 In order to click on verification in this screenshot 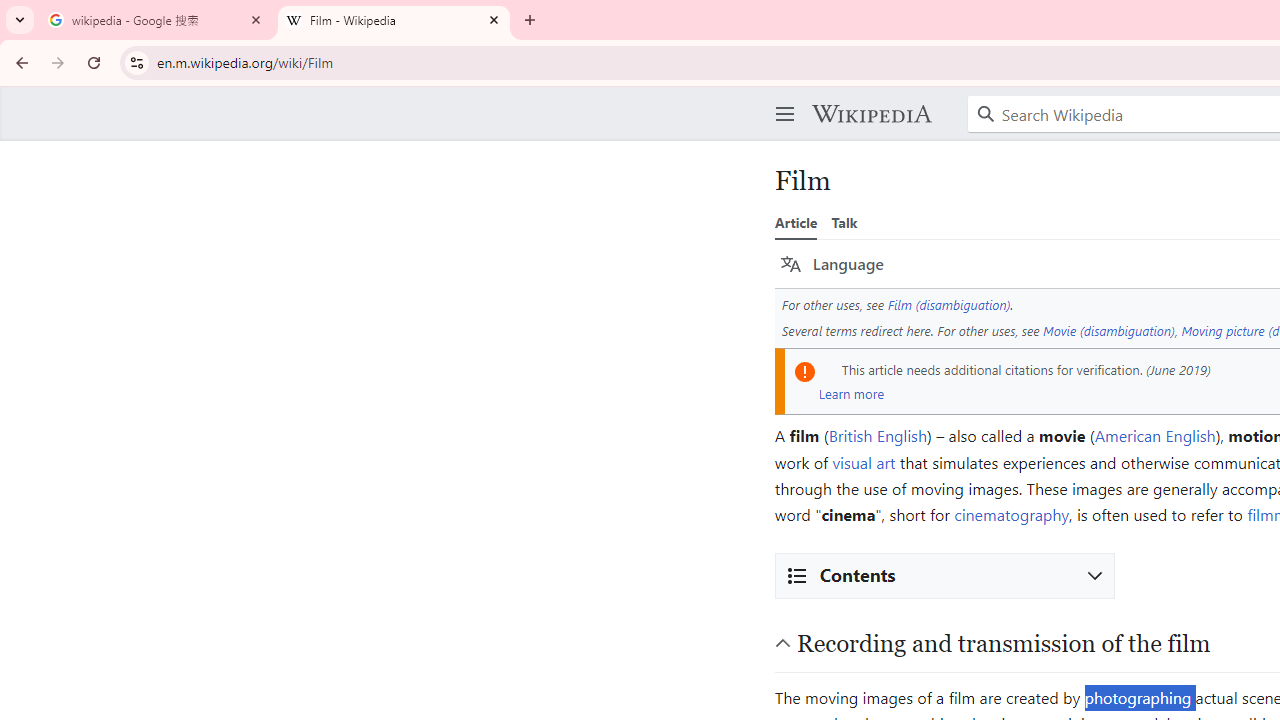, I will do `click(1108, 369)`.